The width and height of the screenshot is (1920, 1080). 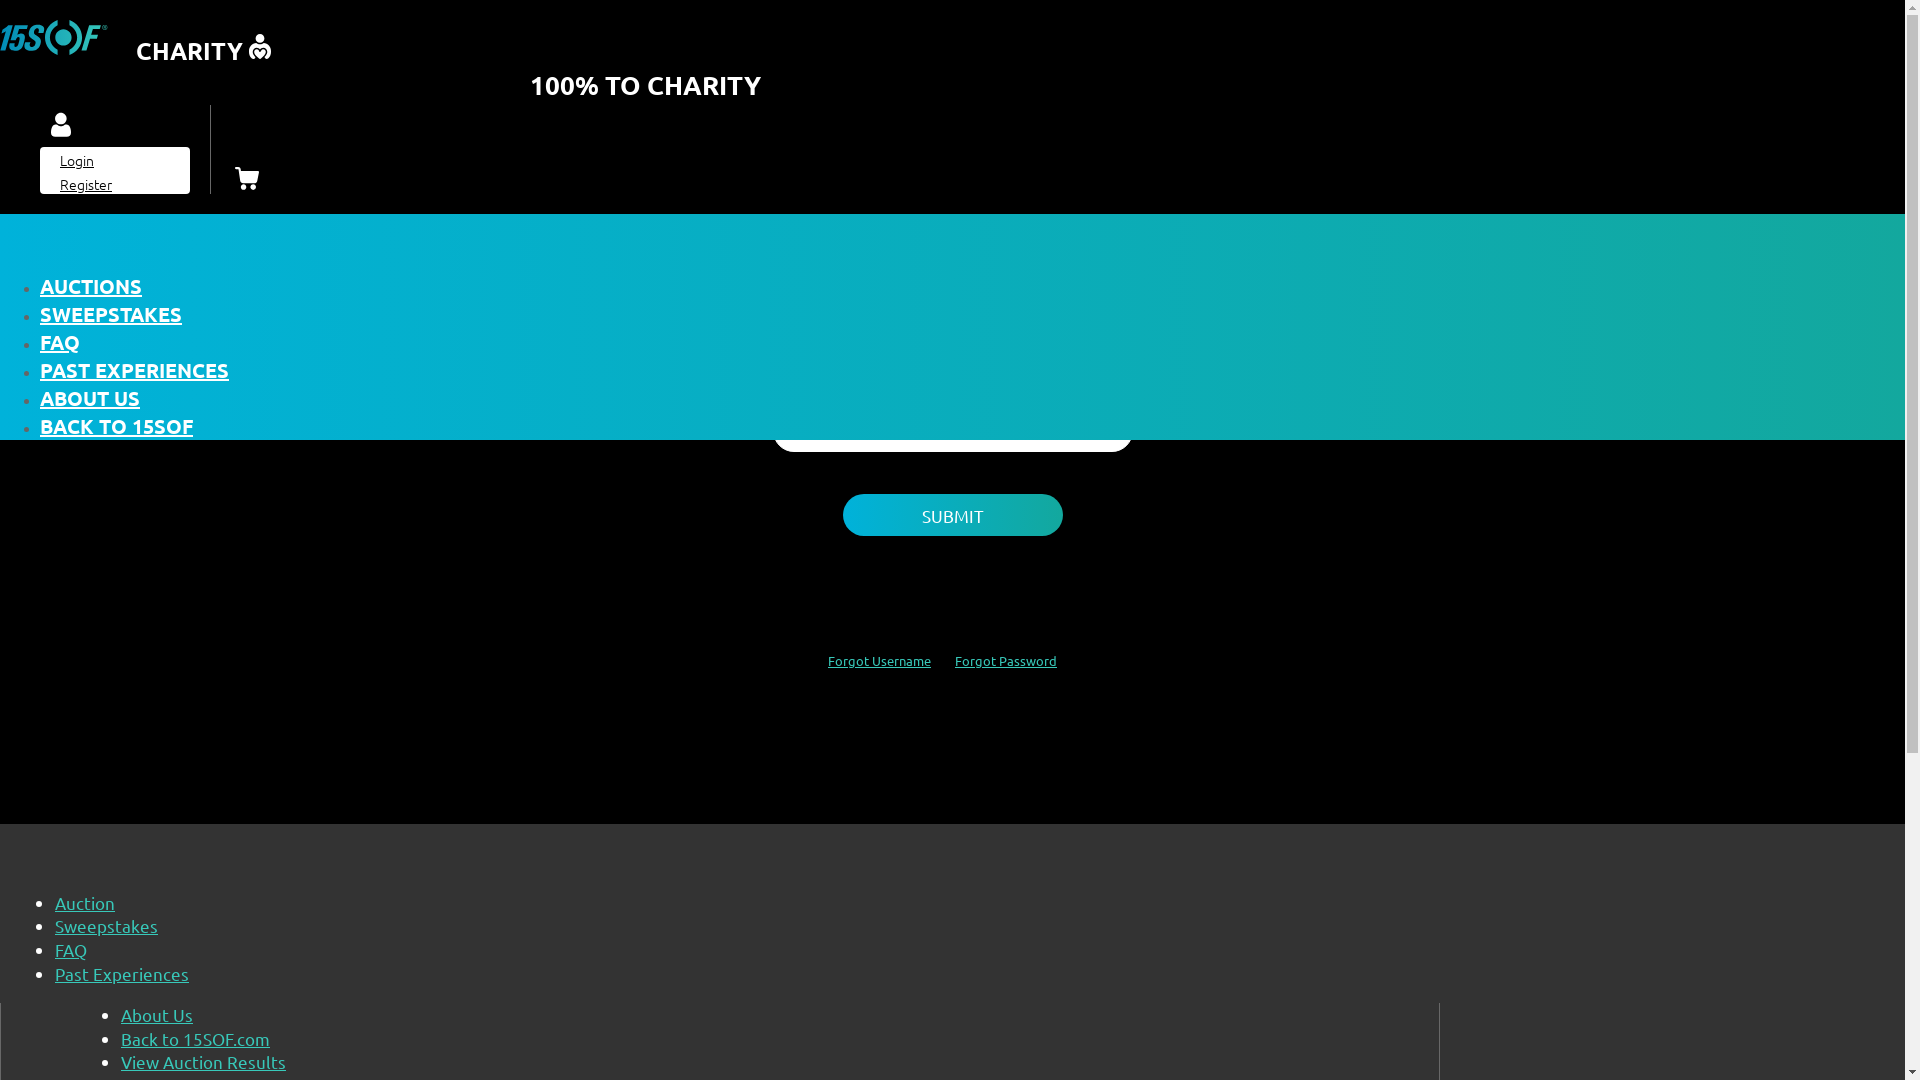 What do you see at coordinates (90, 398) in the screenshot?
I see `ABOUT US` at bounding box center [90, 398].